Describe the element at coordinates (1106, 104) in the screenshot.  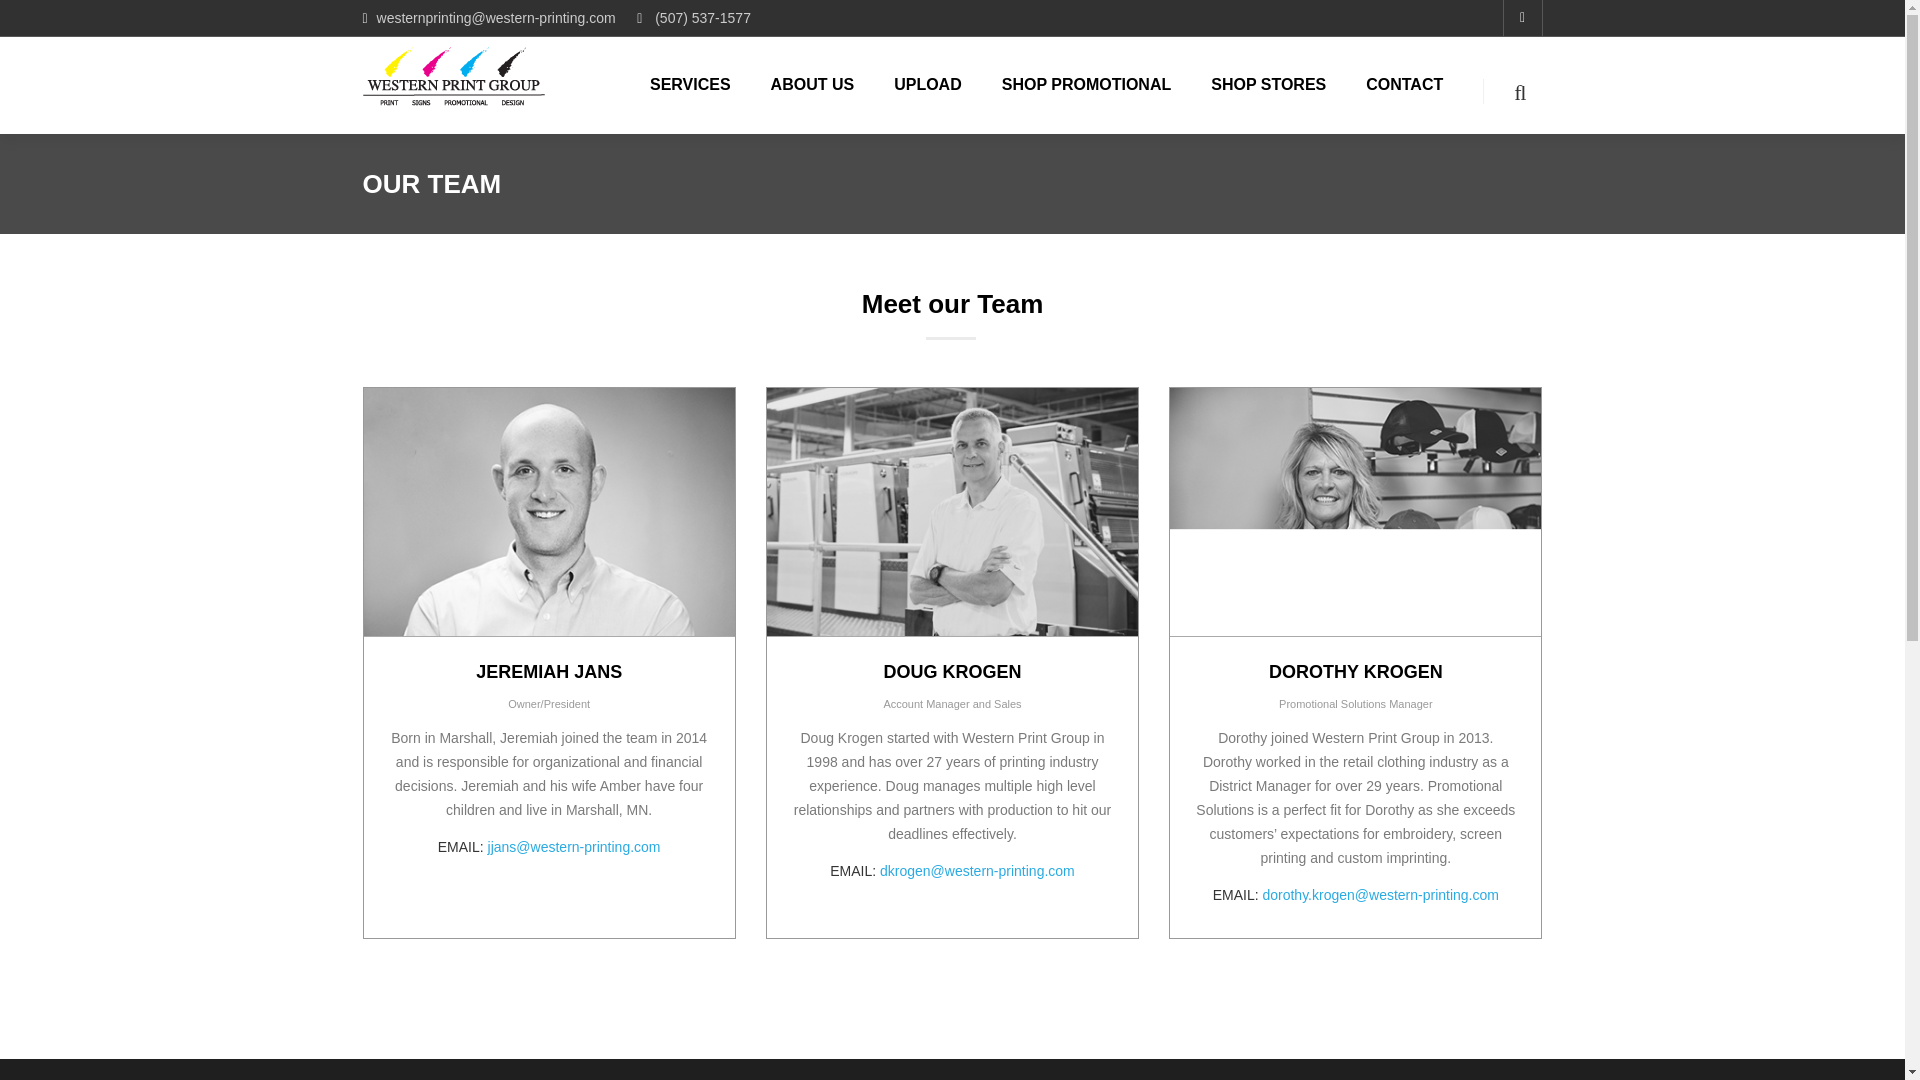
I see `SHOP PROMOTIONAL` at that location.